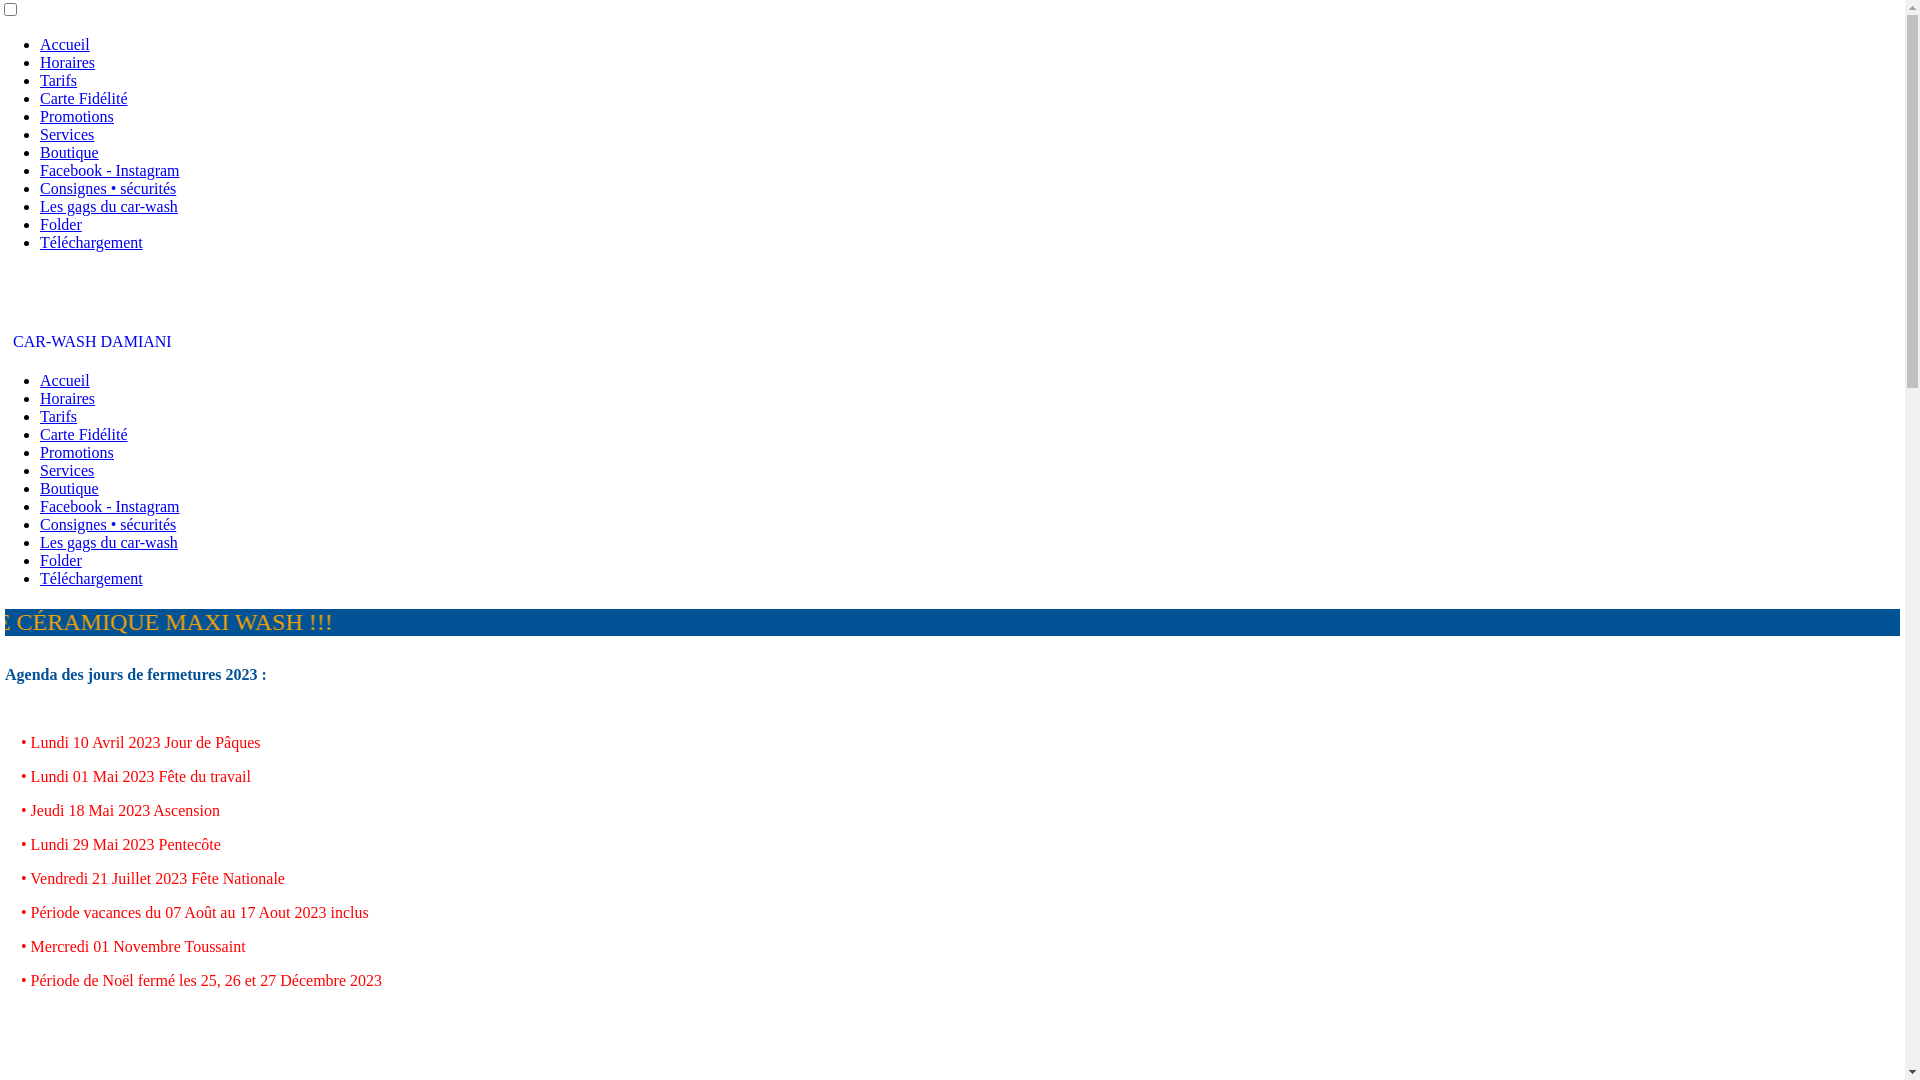 The width and height of the screenshot is (1920, 1080). Describe the element at coordinates (58, 80) in the screenshot. I see `Tarifs` at that location.